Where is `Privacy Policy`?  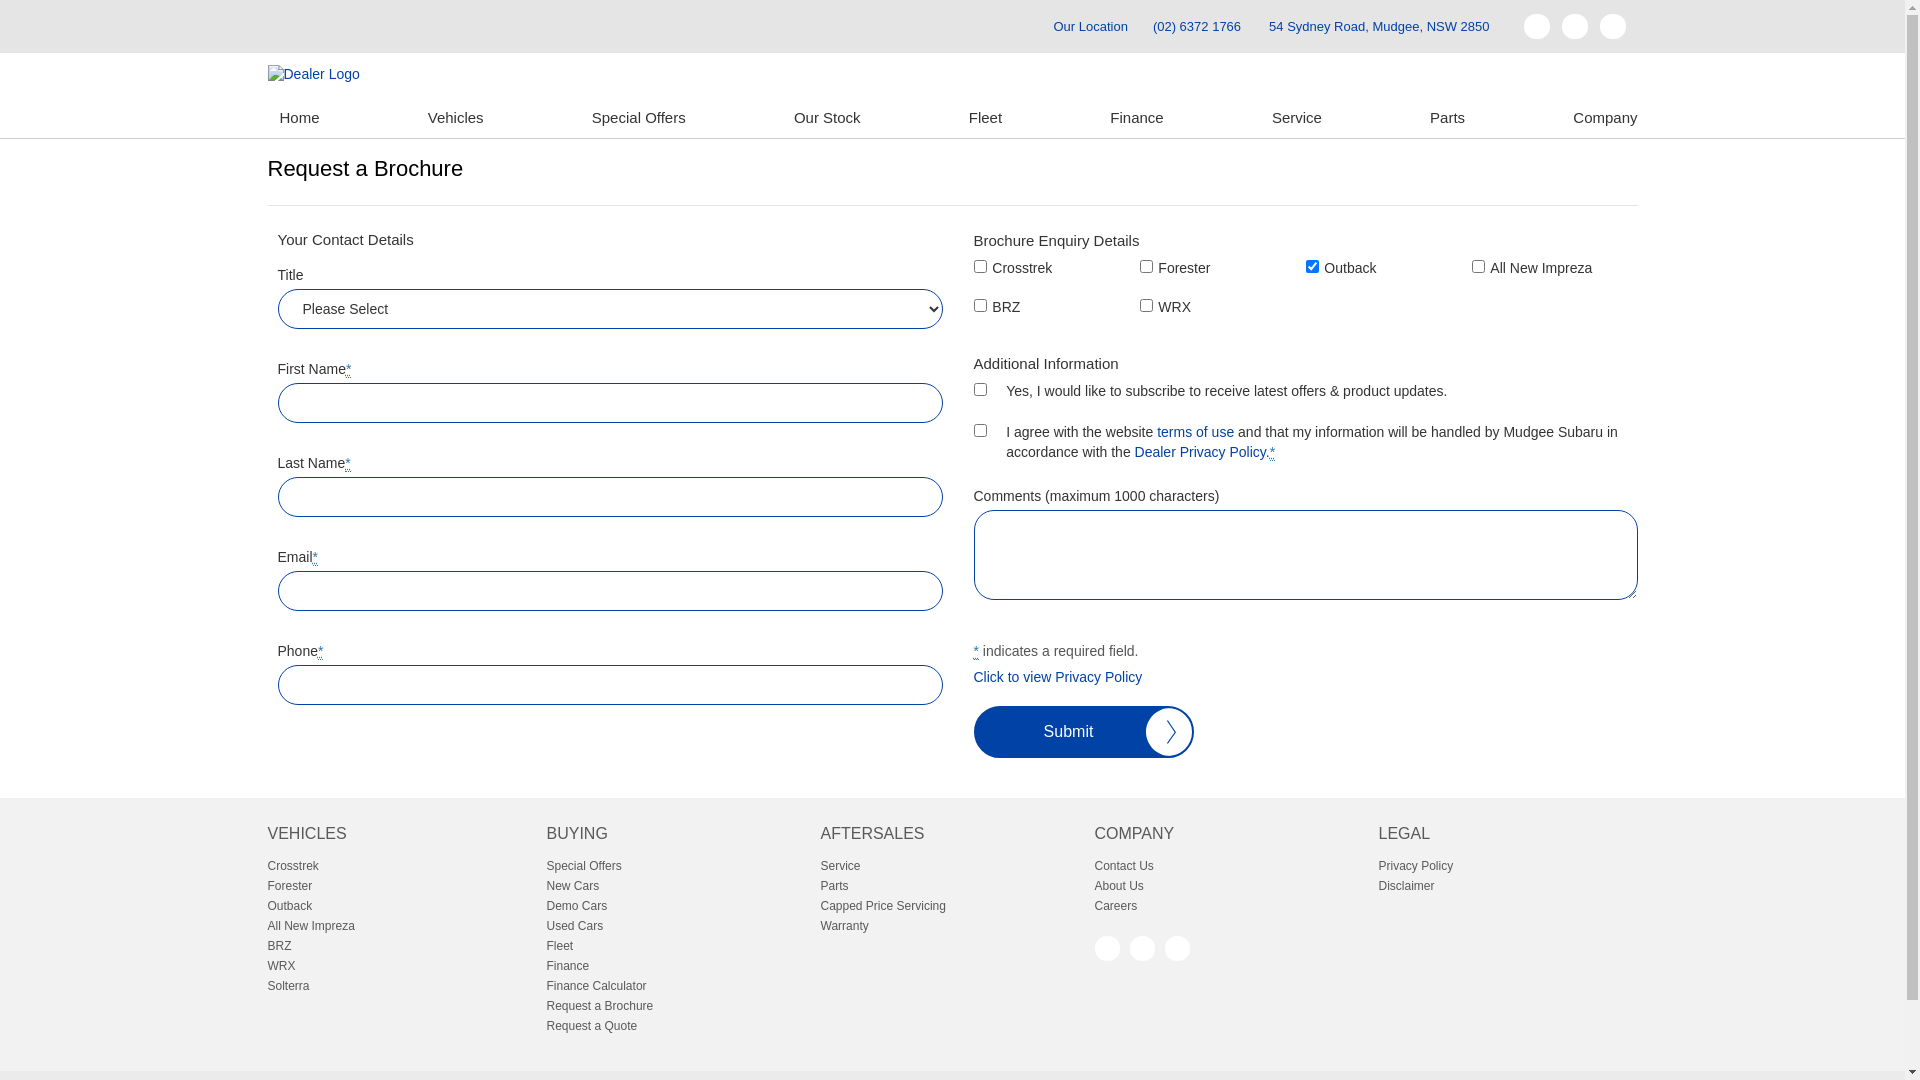
Privacy Policy is located at coordinates (1508, 866).